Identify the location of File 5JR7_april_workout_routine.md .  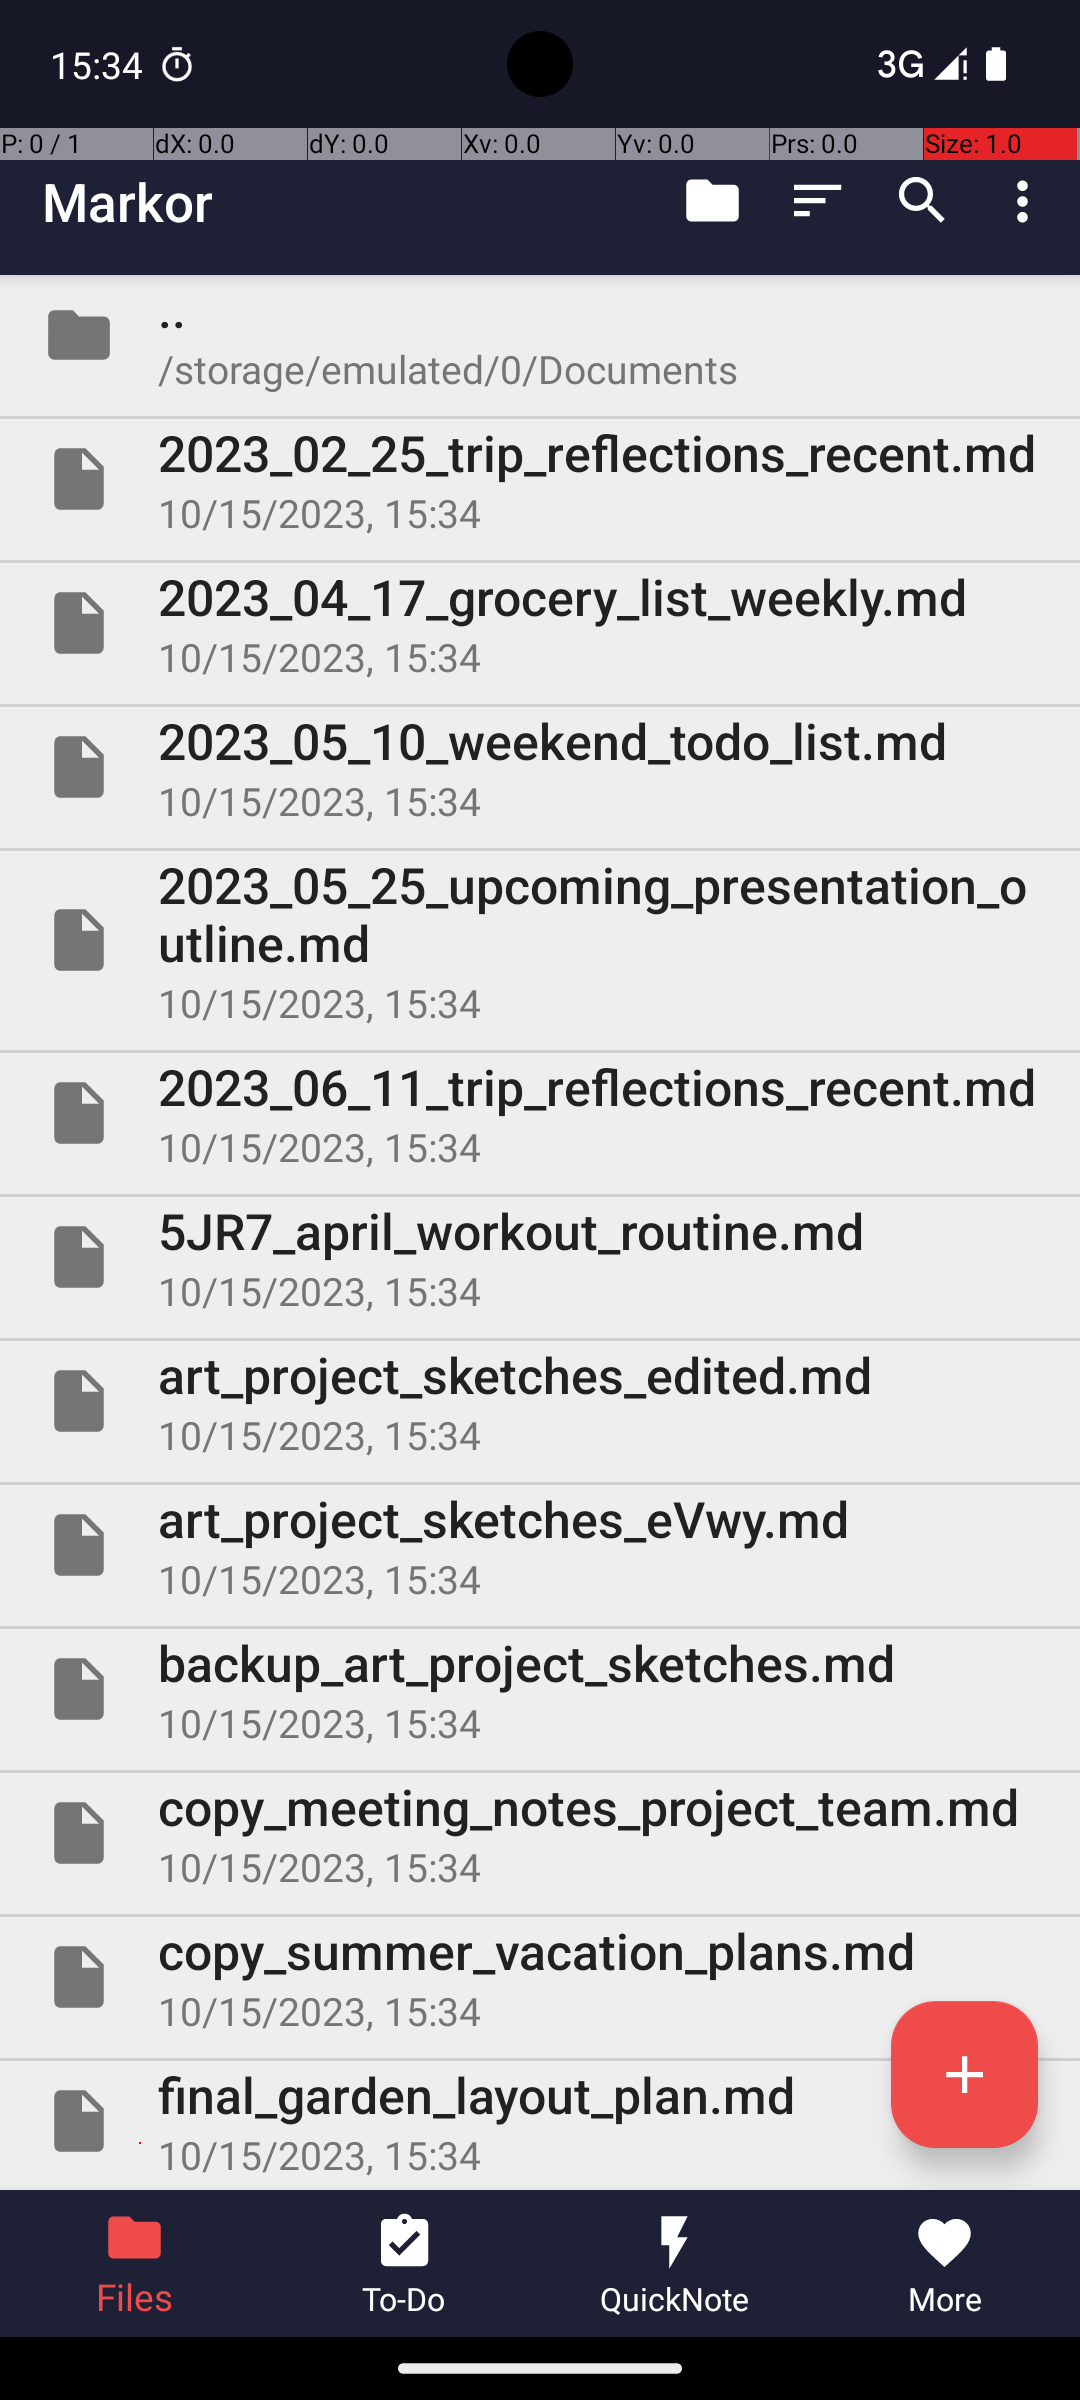
(540, 1257).